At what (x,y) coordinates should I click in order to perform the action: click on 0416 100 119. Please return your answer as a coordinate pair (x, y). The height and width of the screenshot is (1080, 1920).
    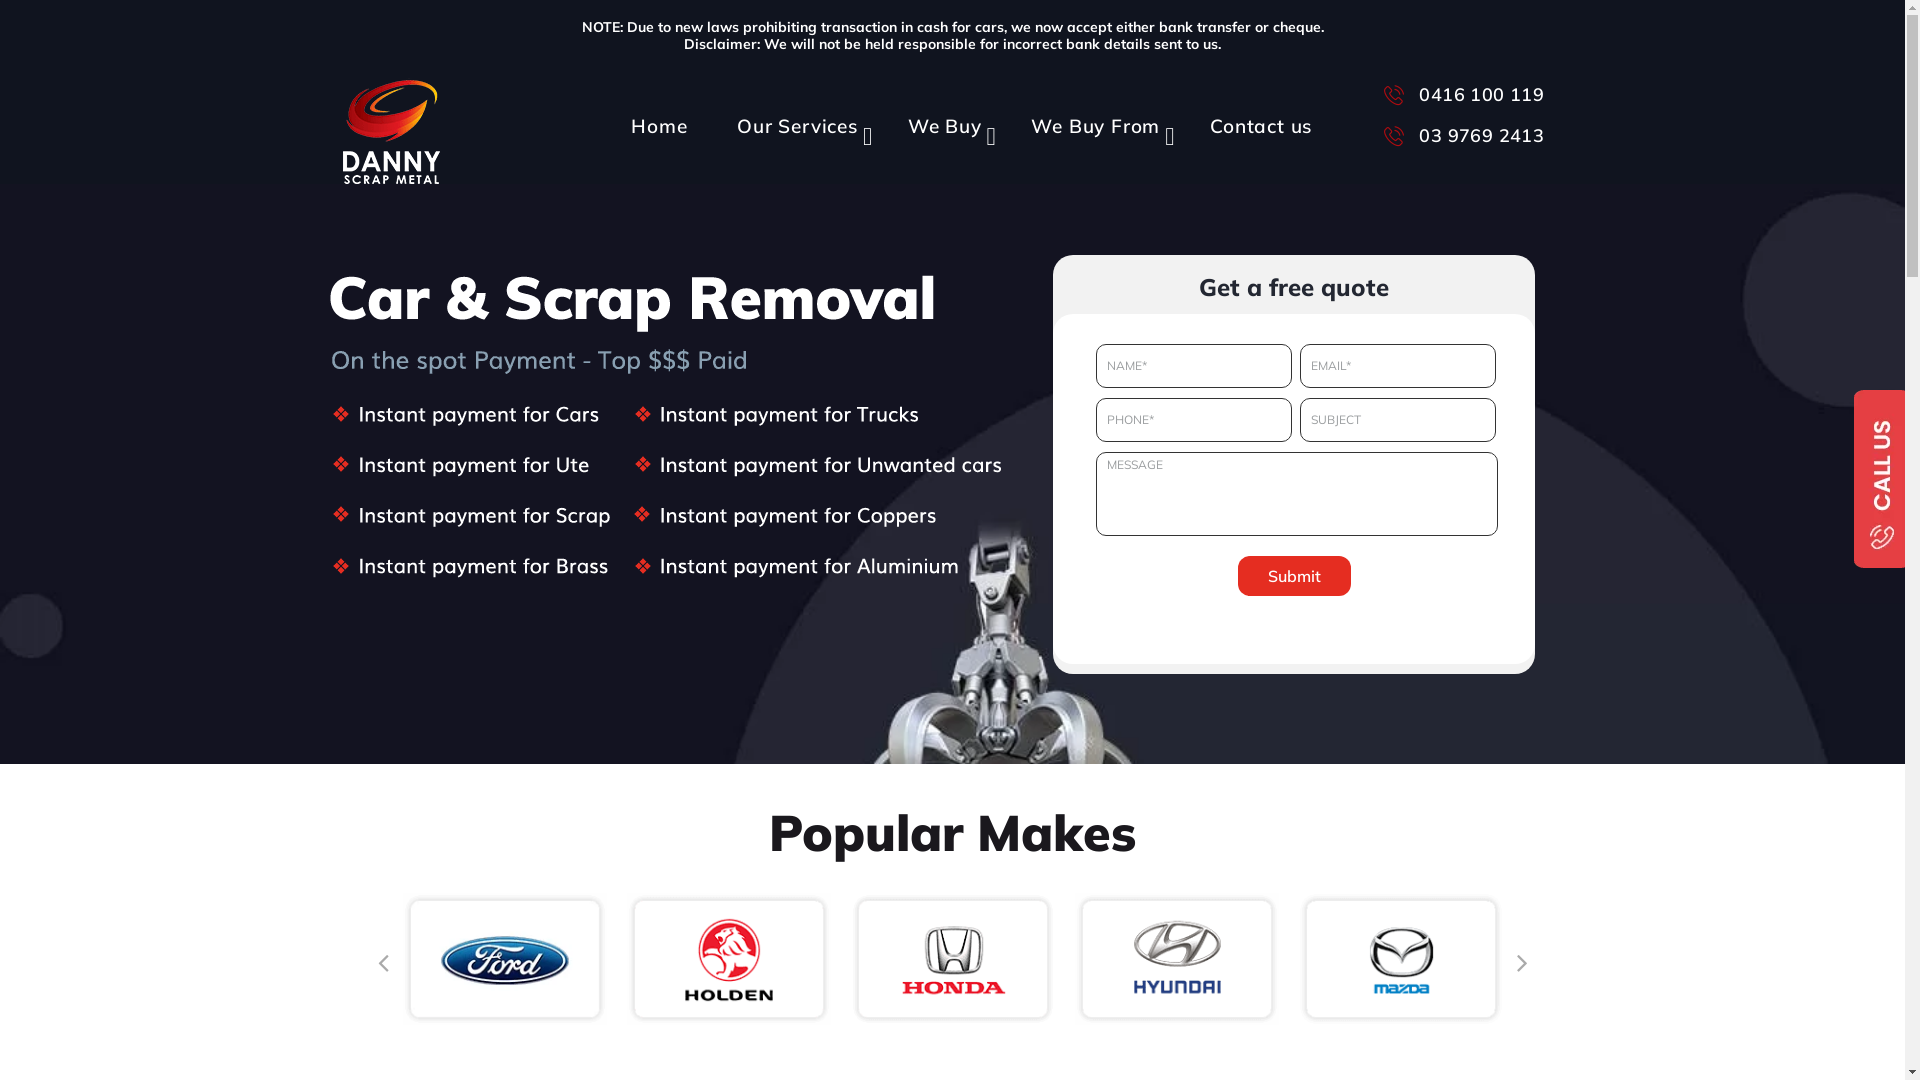
    Looking at the image, I should click on (1460, 93).